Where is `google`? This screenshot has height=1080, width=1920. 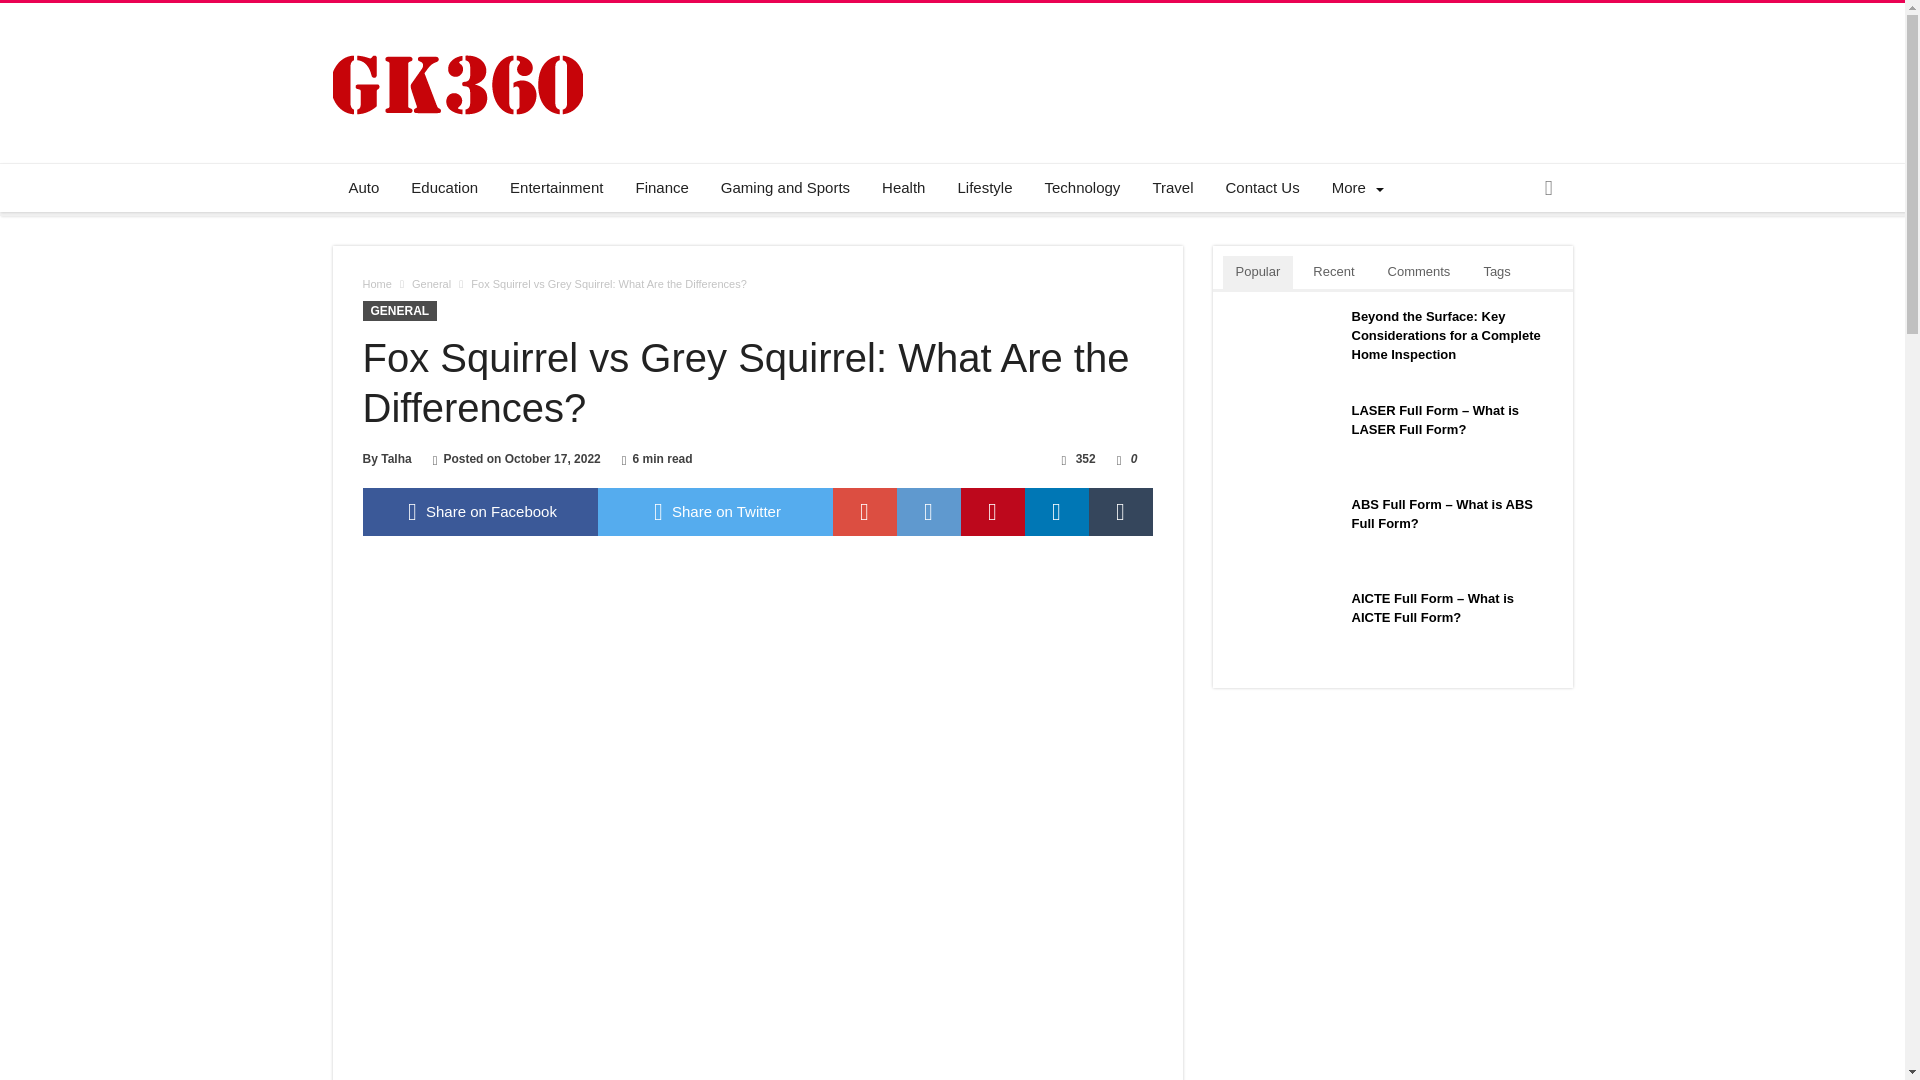 google is located at coordinates (864, 512).